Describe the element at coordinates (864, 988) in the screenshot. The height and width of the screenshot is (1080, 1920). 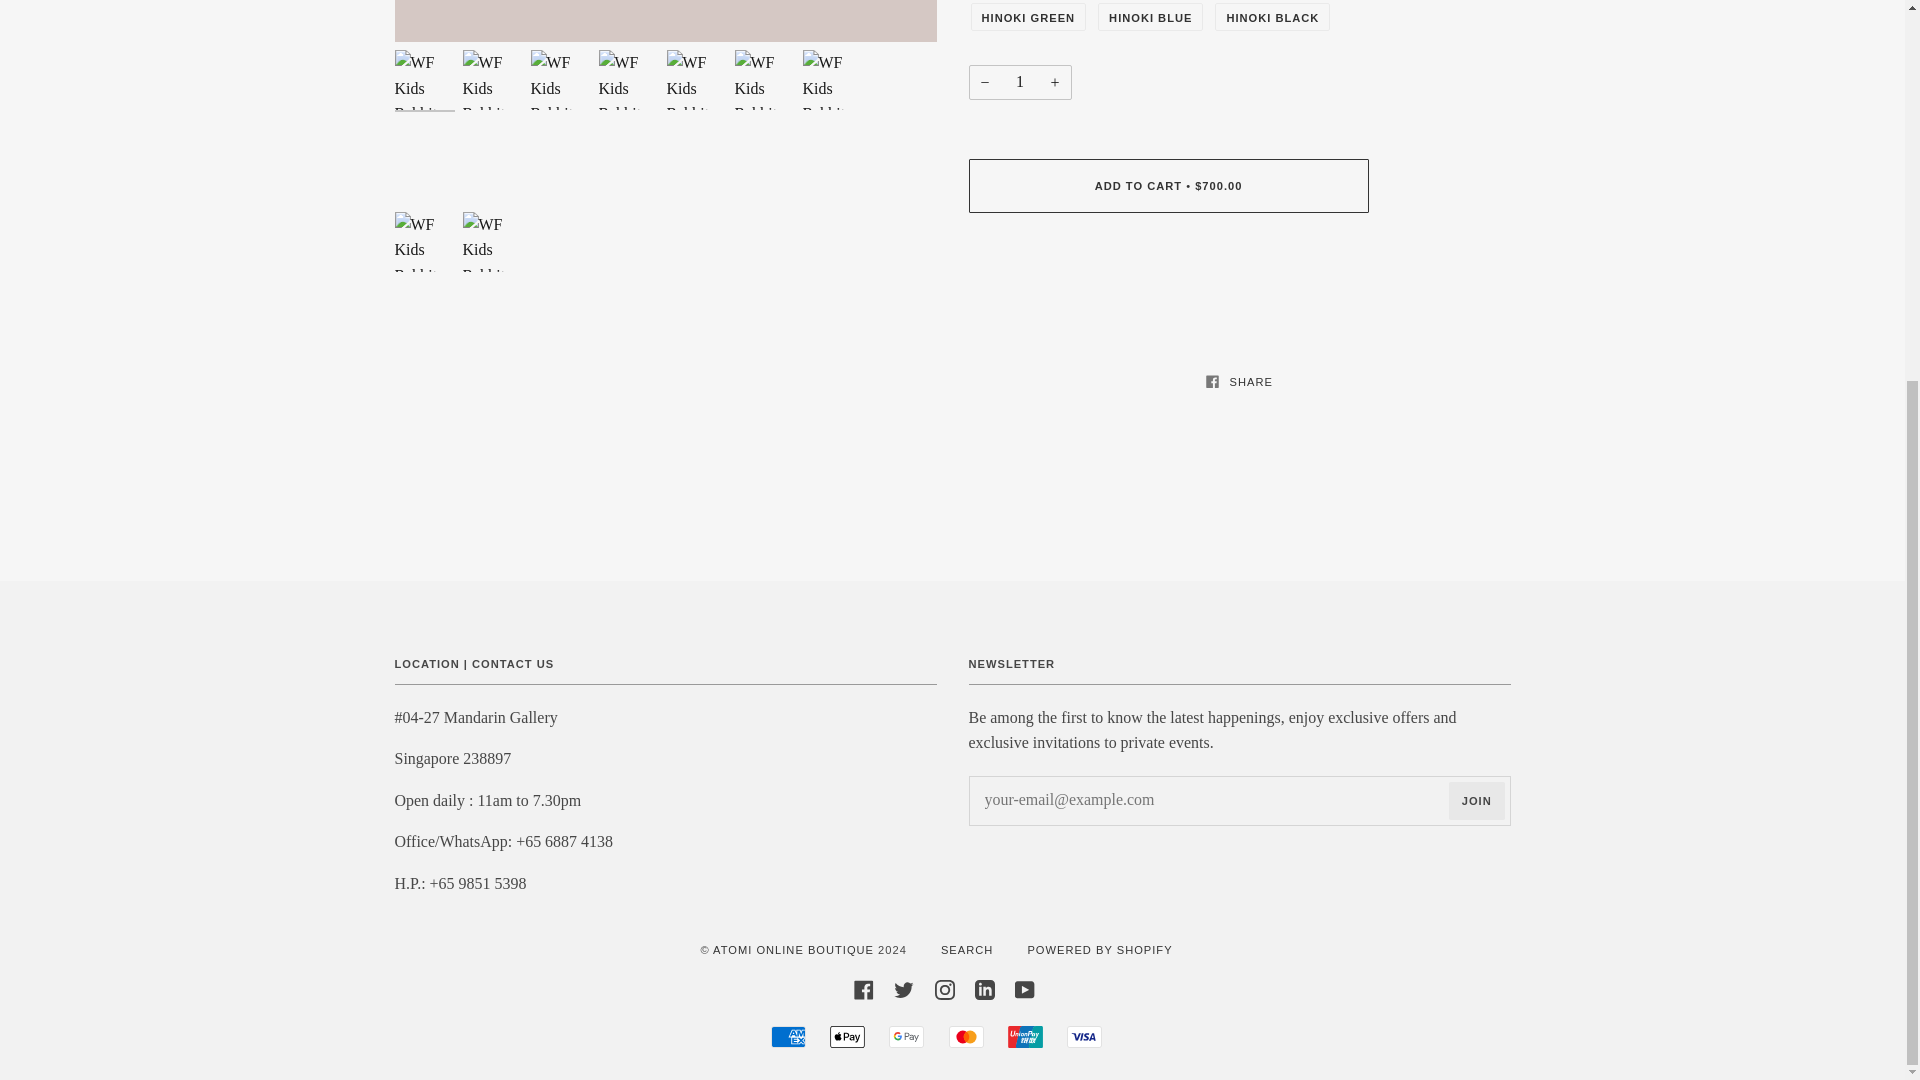
I see `Facebook` at that location.